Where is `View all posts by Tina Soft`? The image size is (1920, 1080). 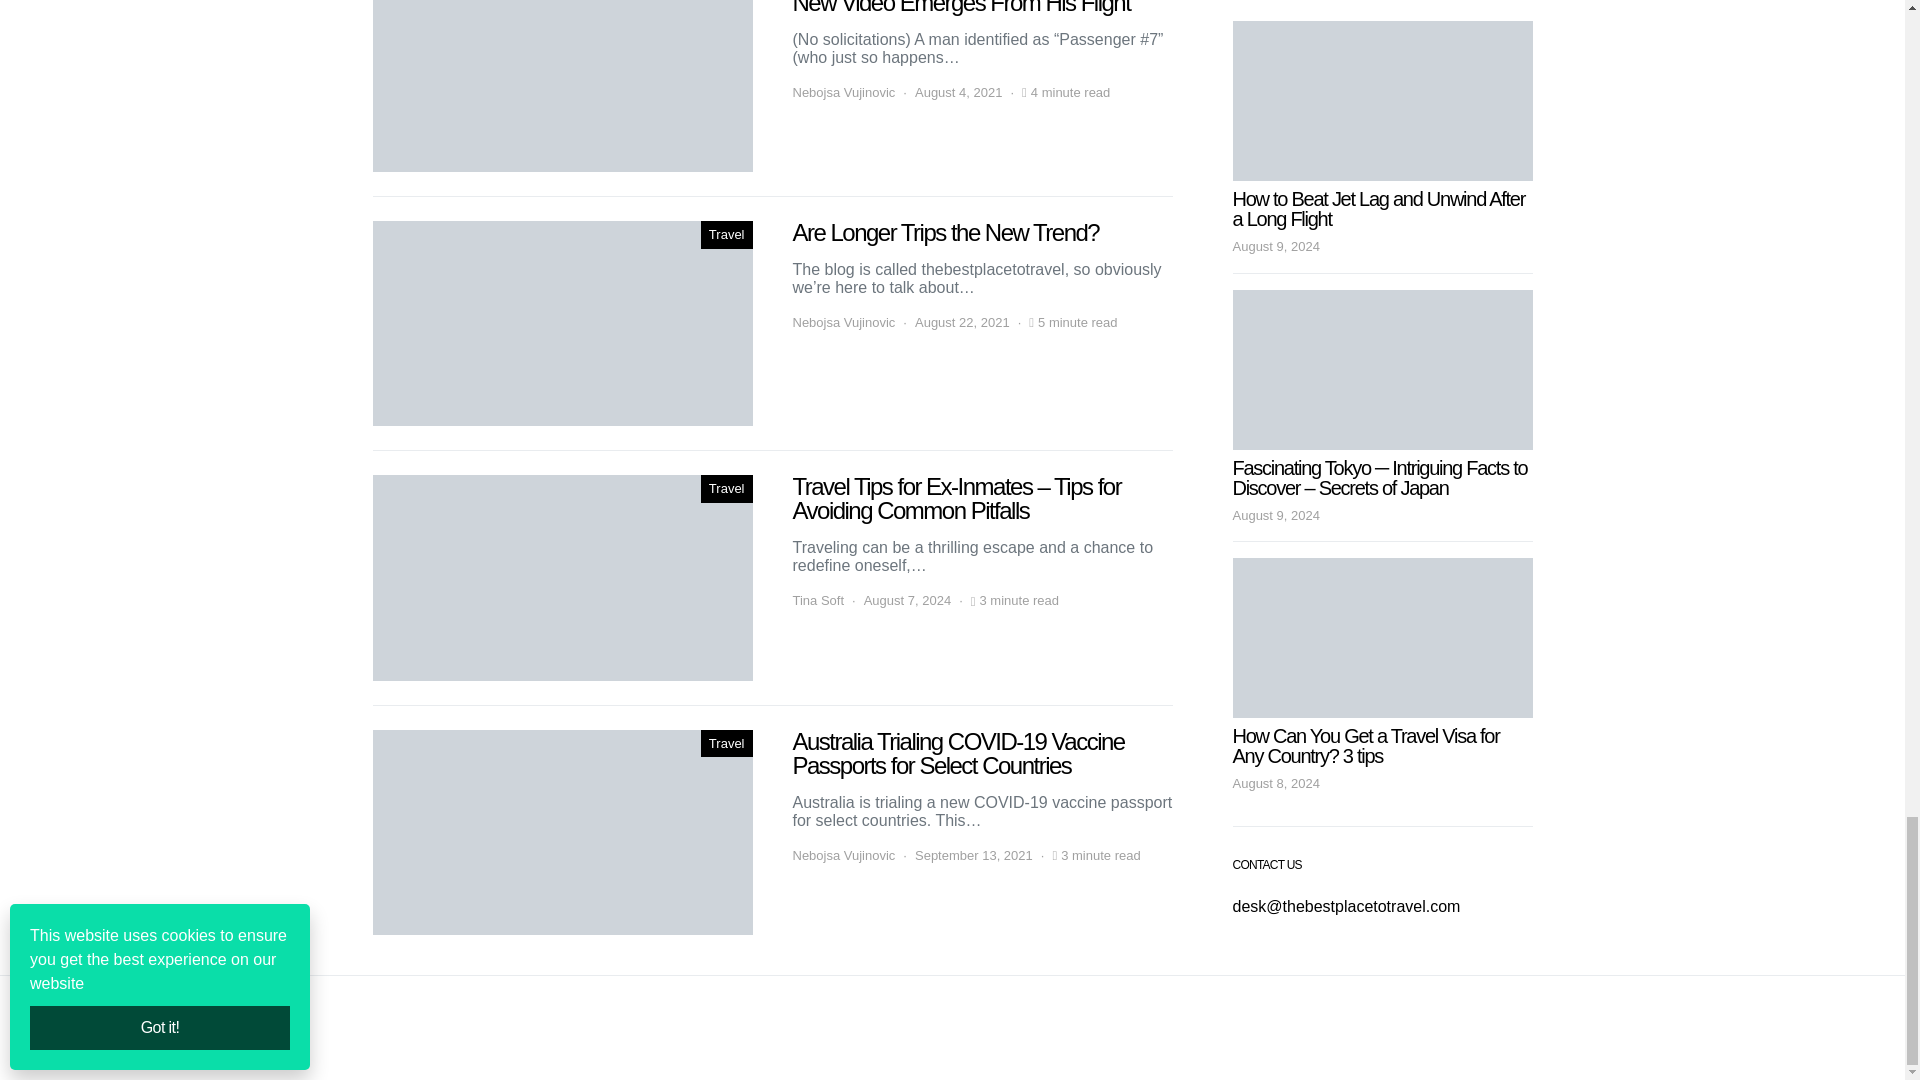
View all posts by Tina Soft is located at coordinates (818, 600).